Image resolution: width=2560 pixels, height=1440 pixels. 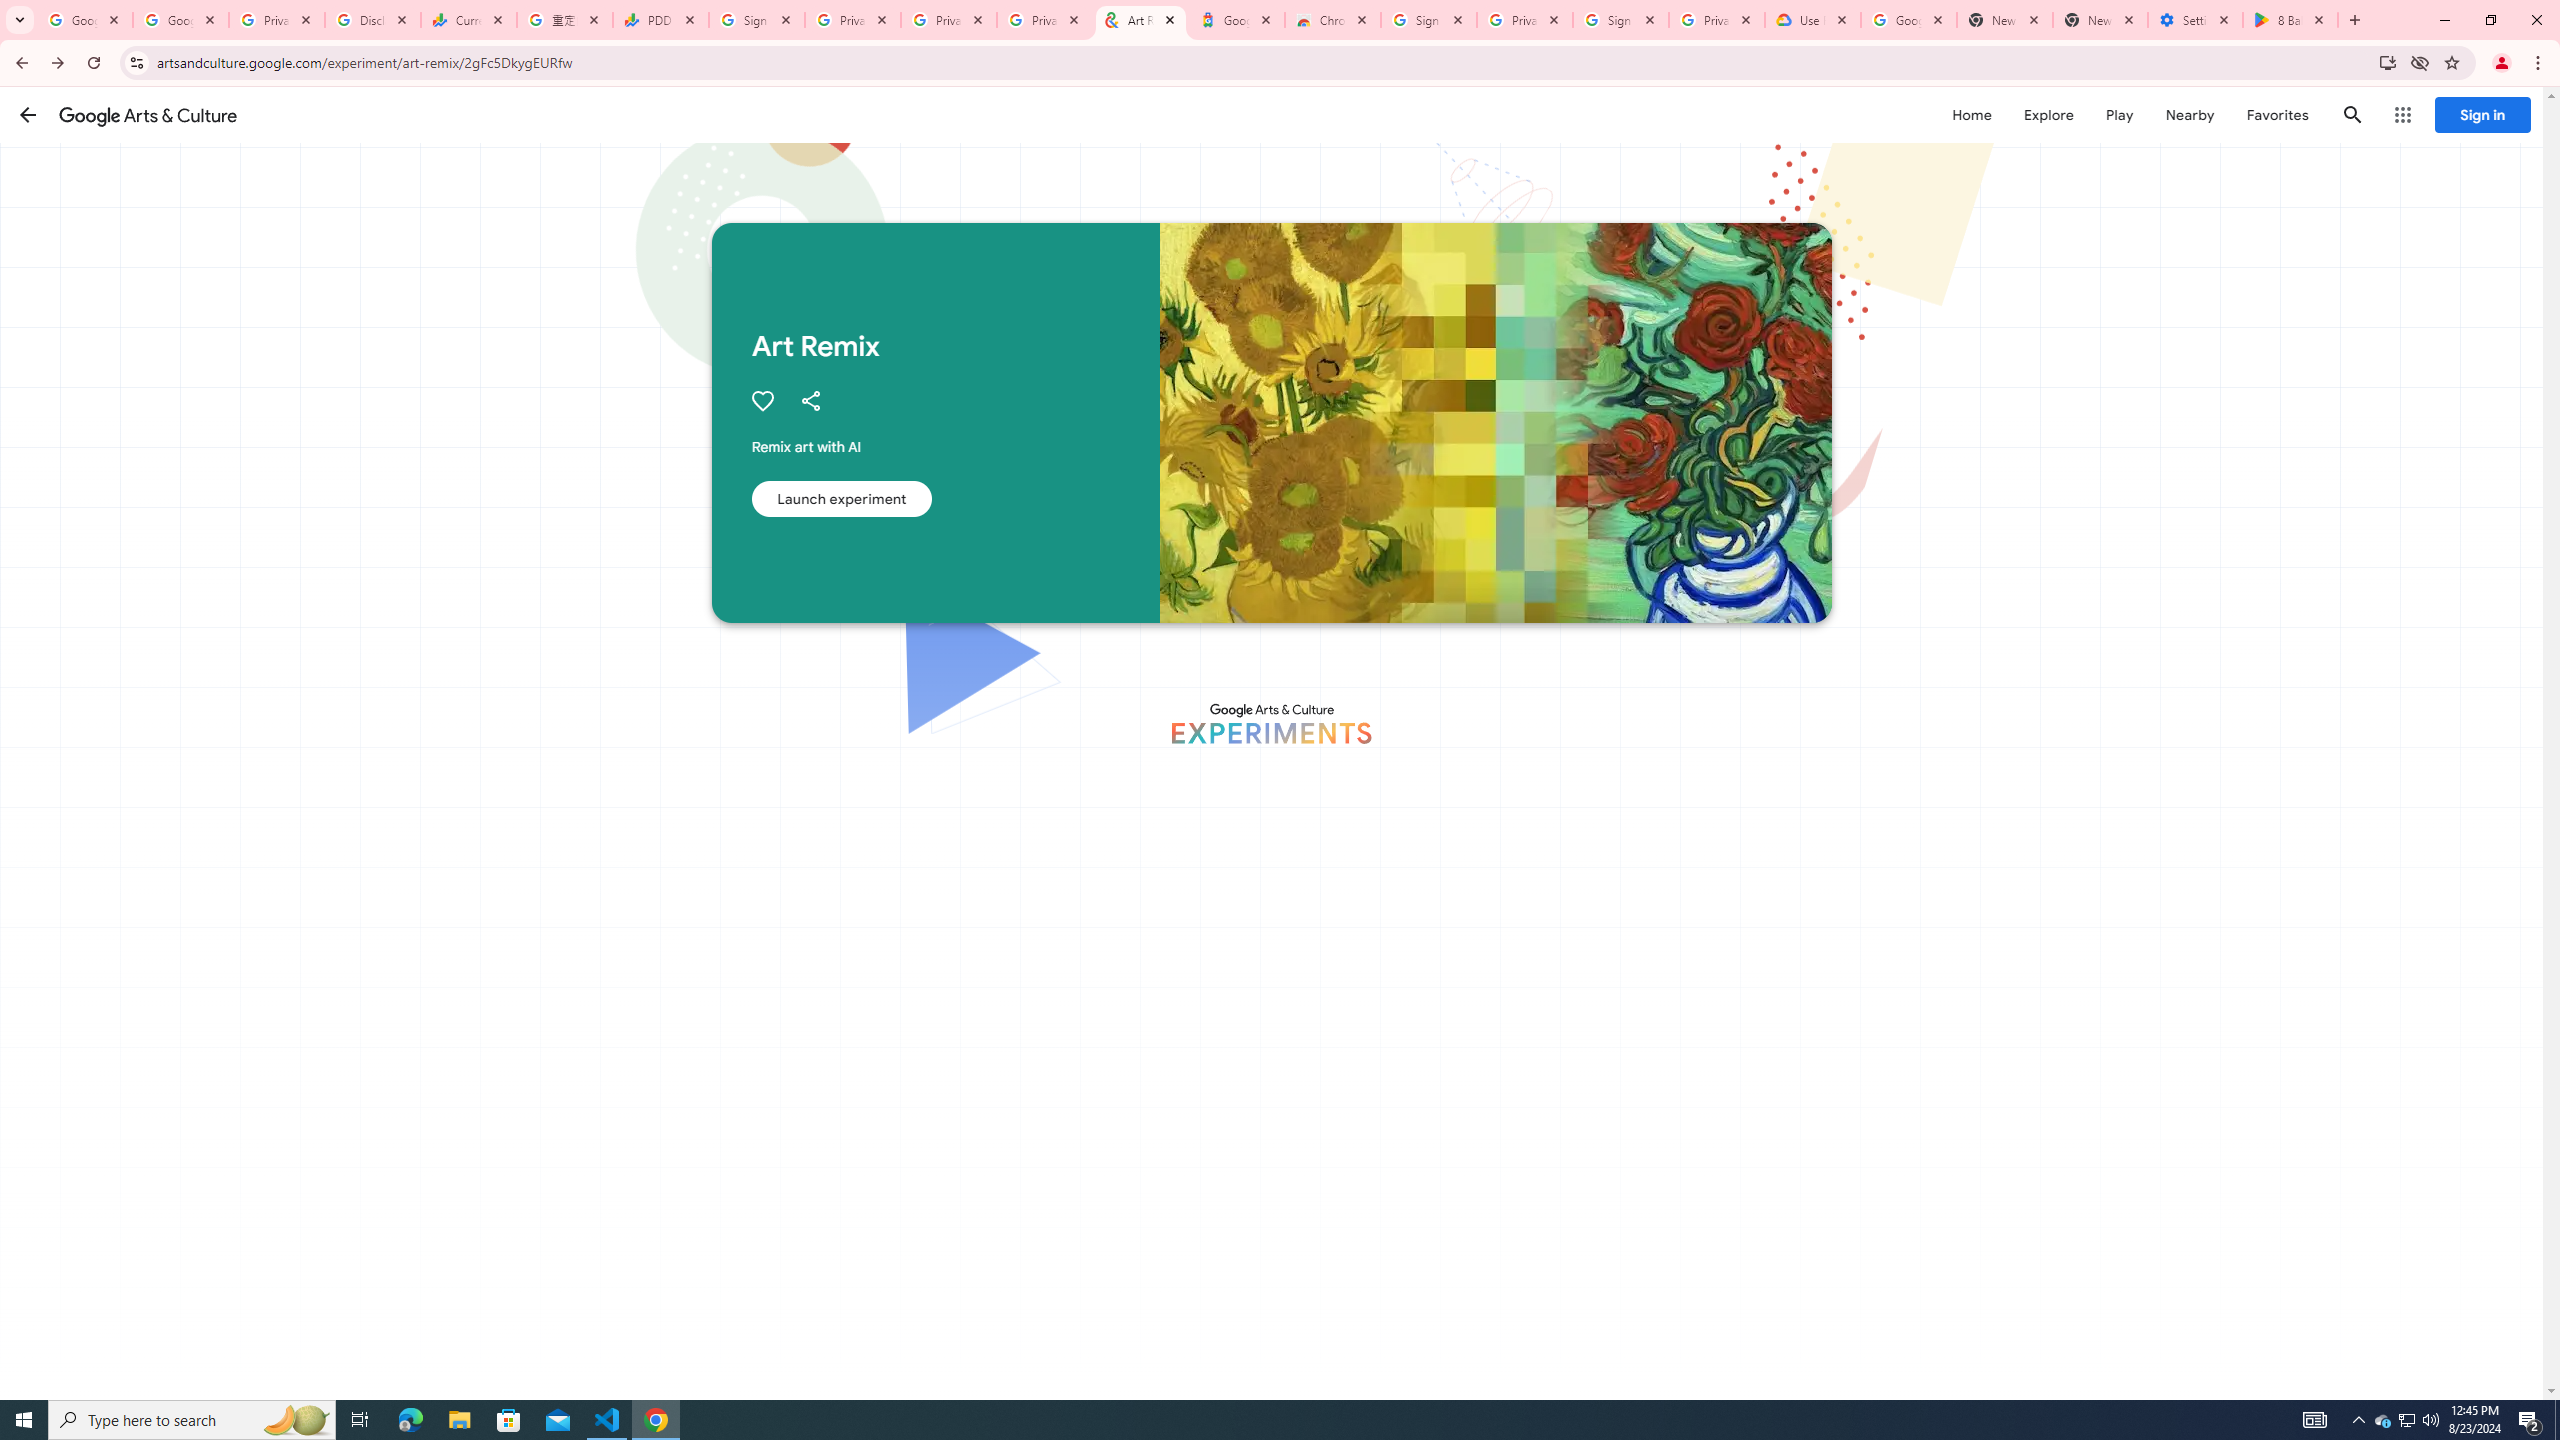 I want to click on Explore, so click(x=2048, y=114).